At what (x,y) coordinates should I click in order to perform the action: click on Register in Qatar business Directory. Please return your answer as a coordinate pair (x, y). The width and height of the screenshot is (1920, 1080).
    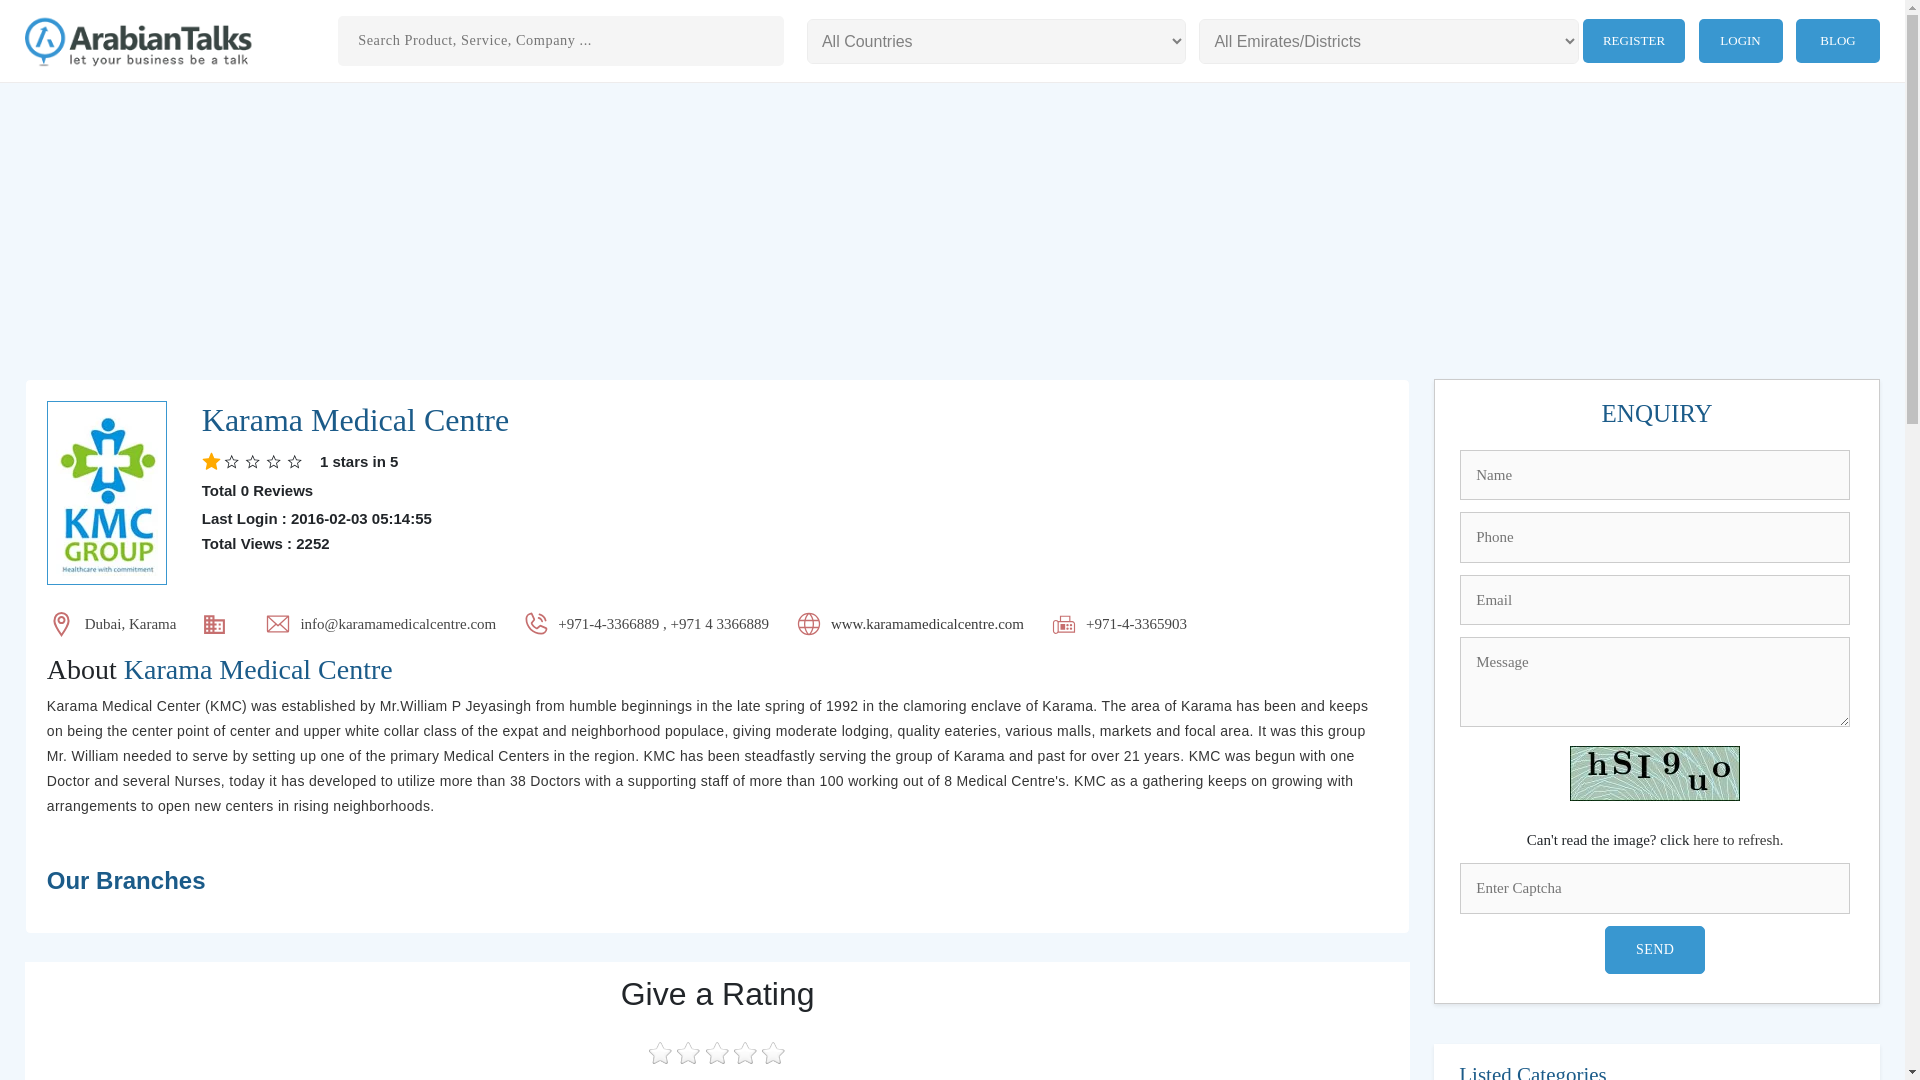
    Looking at the image, I should click on (1634, 40).